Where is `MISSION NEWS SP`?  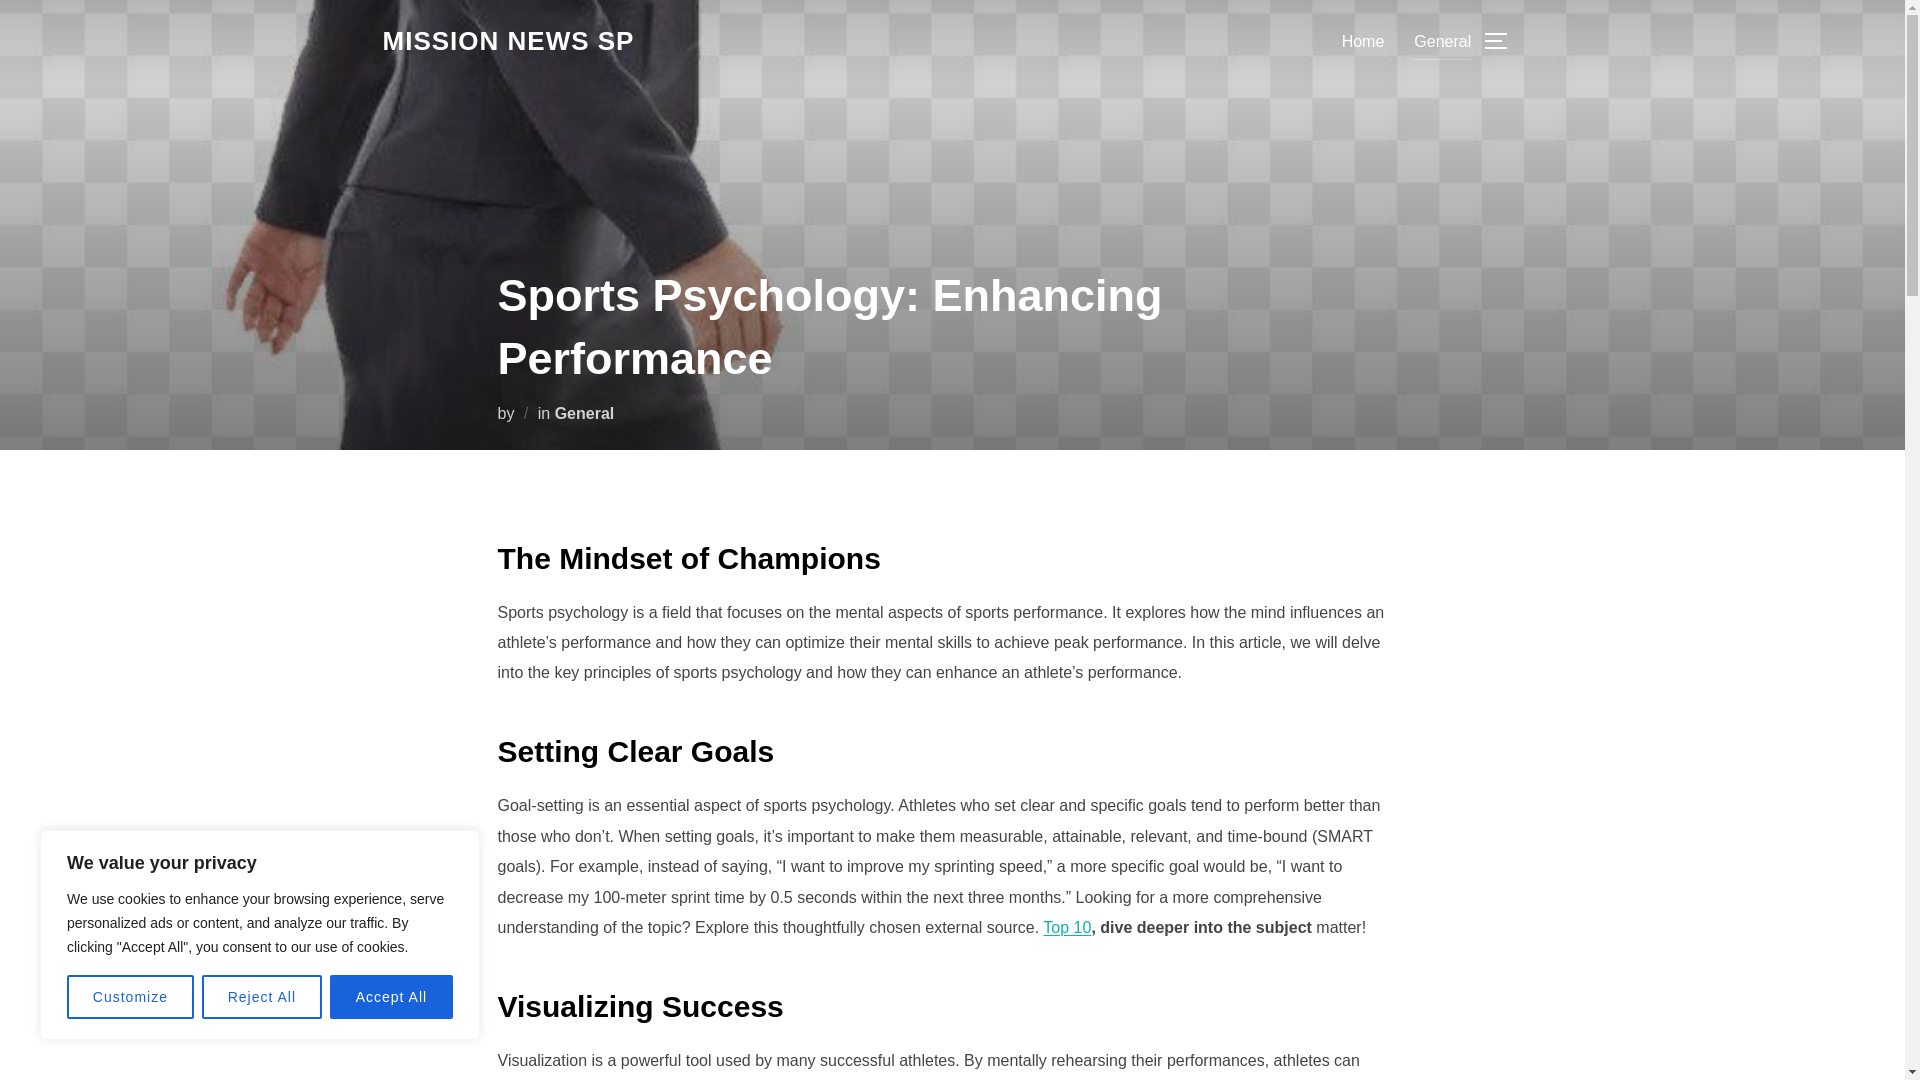 MISSION NEWS SP is located at coordinates (508, 41).